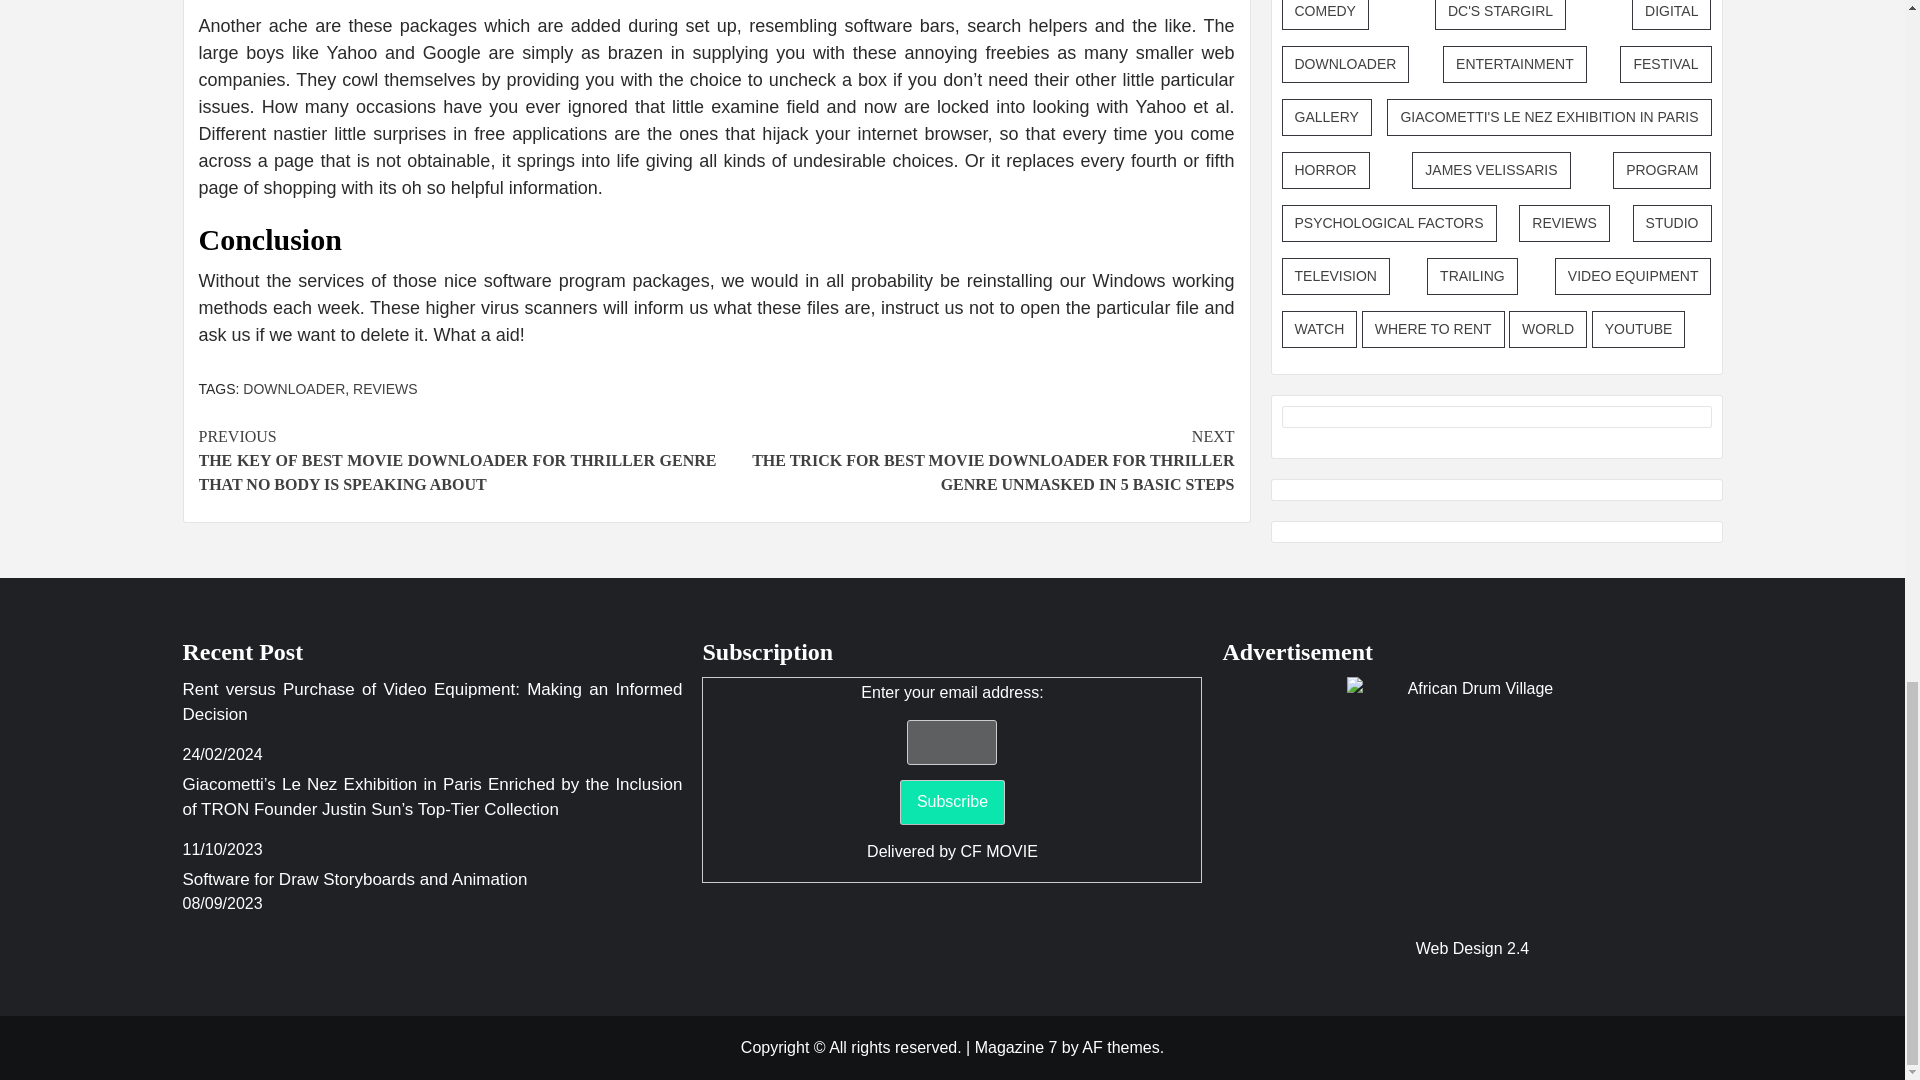 This screenshot has width=1920, height=1080. Describe the element at coordinates (1472, 802) in the screenshot. I see `African Drum Village` at that location.